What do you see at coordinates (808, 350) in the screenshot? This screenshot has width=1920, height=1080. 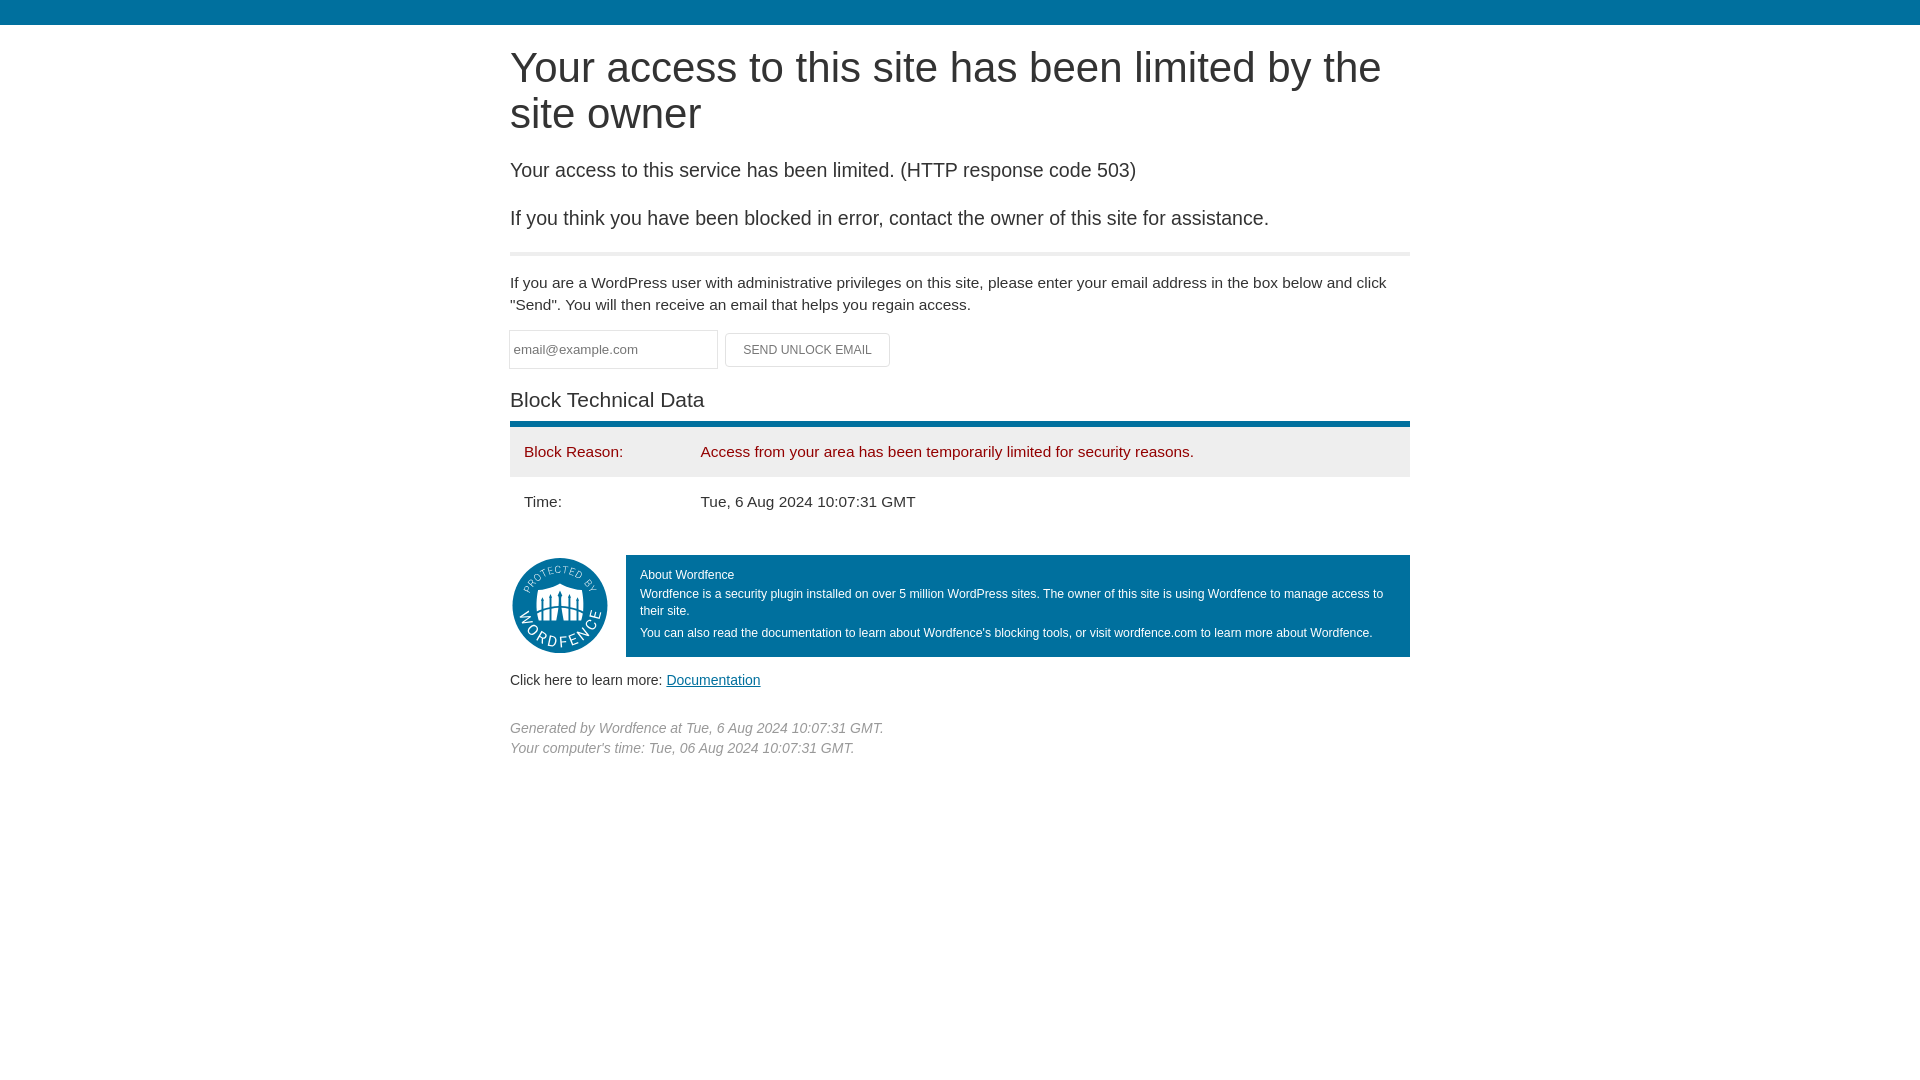 I see `Send Unlock Email` at bounding box center [808, 350].